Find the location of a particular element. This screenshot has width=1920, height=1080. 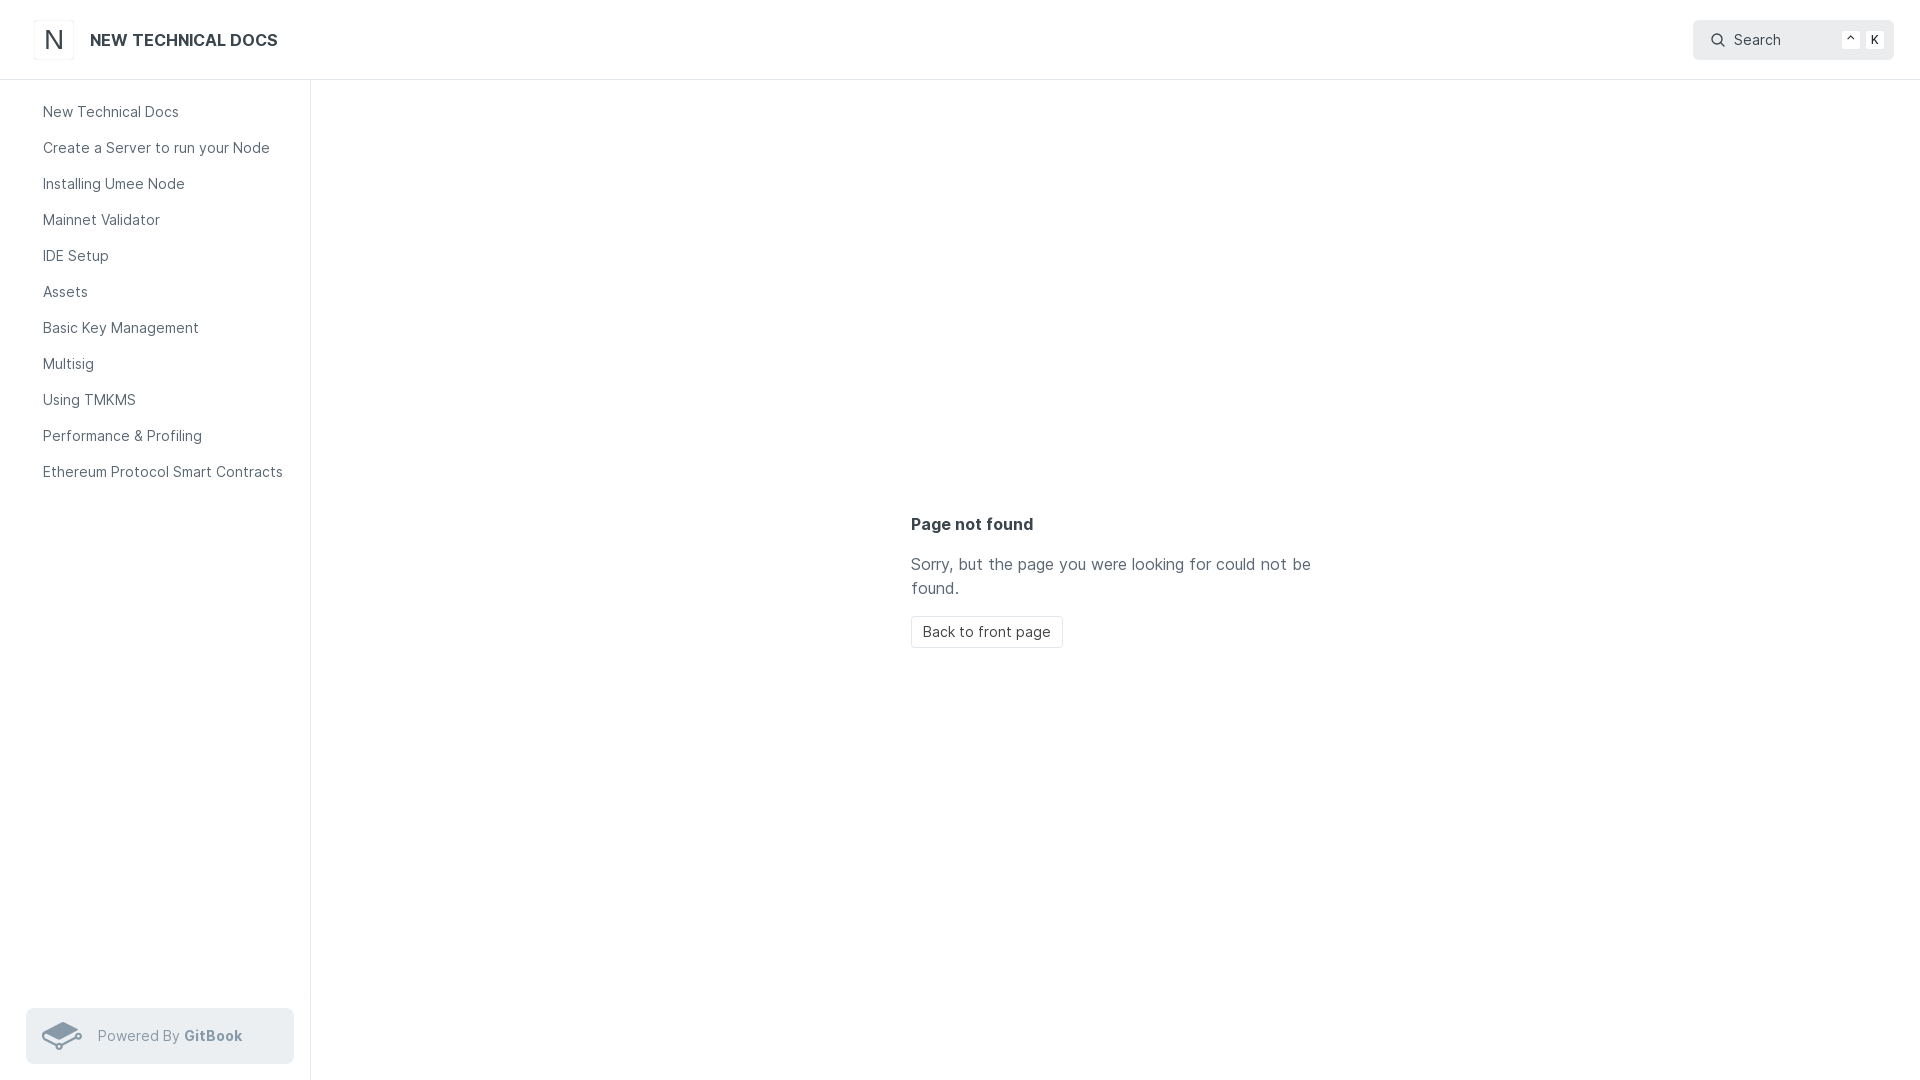

Installing Umee Node is located at coordinates (168, 184).